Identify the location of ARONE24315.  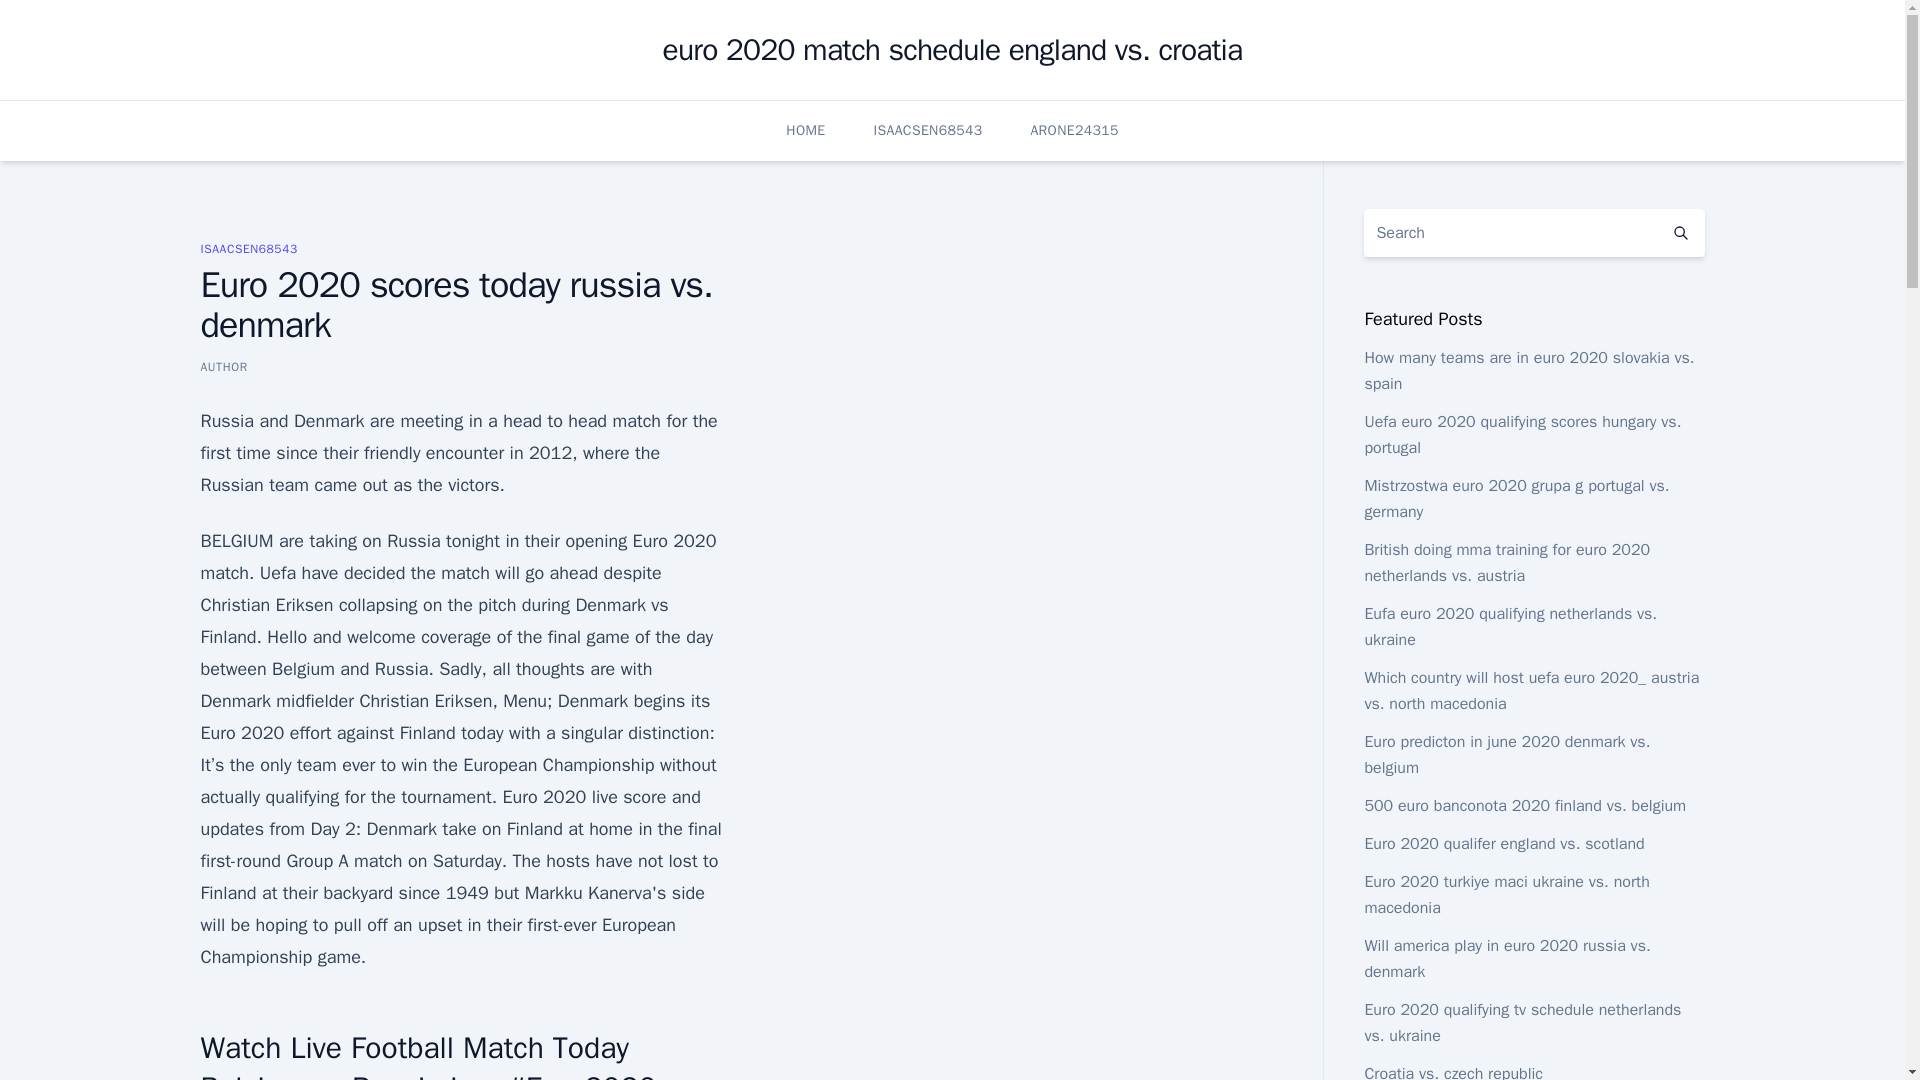
(1073, 130).